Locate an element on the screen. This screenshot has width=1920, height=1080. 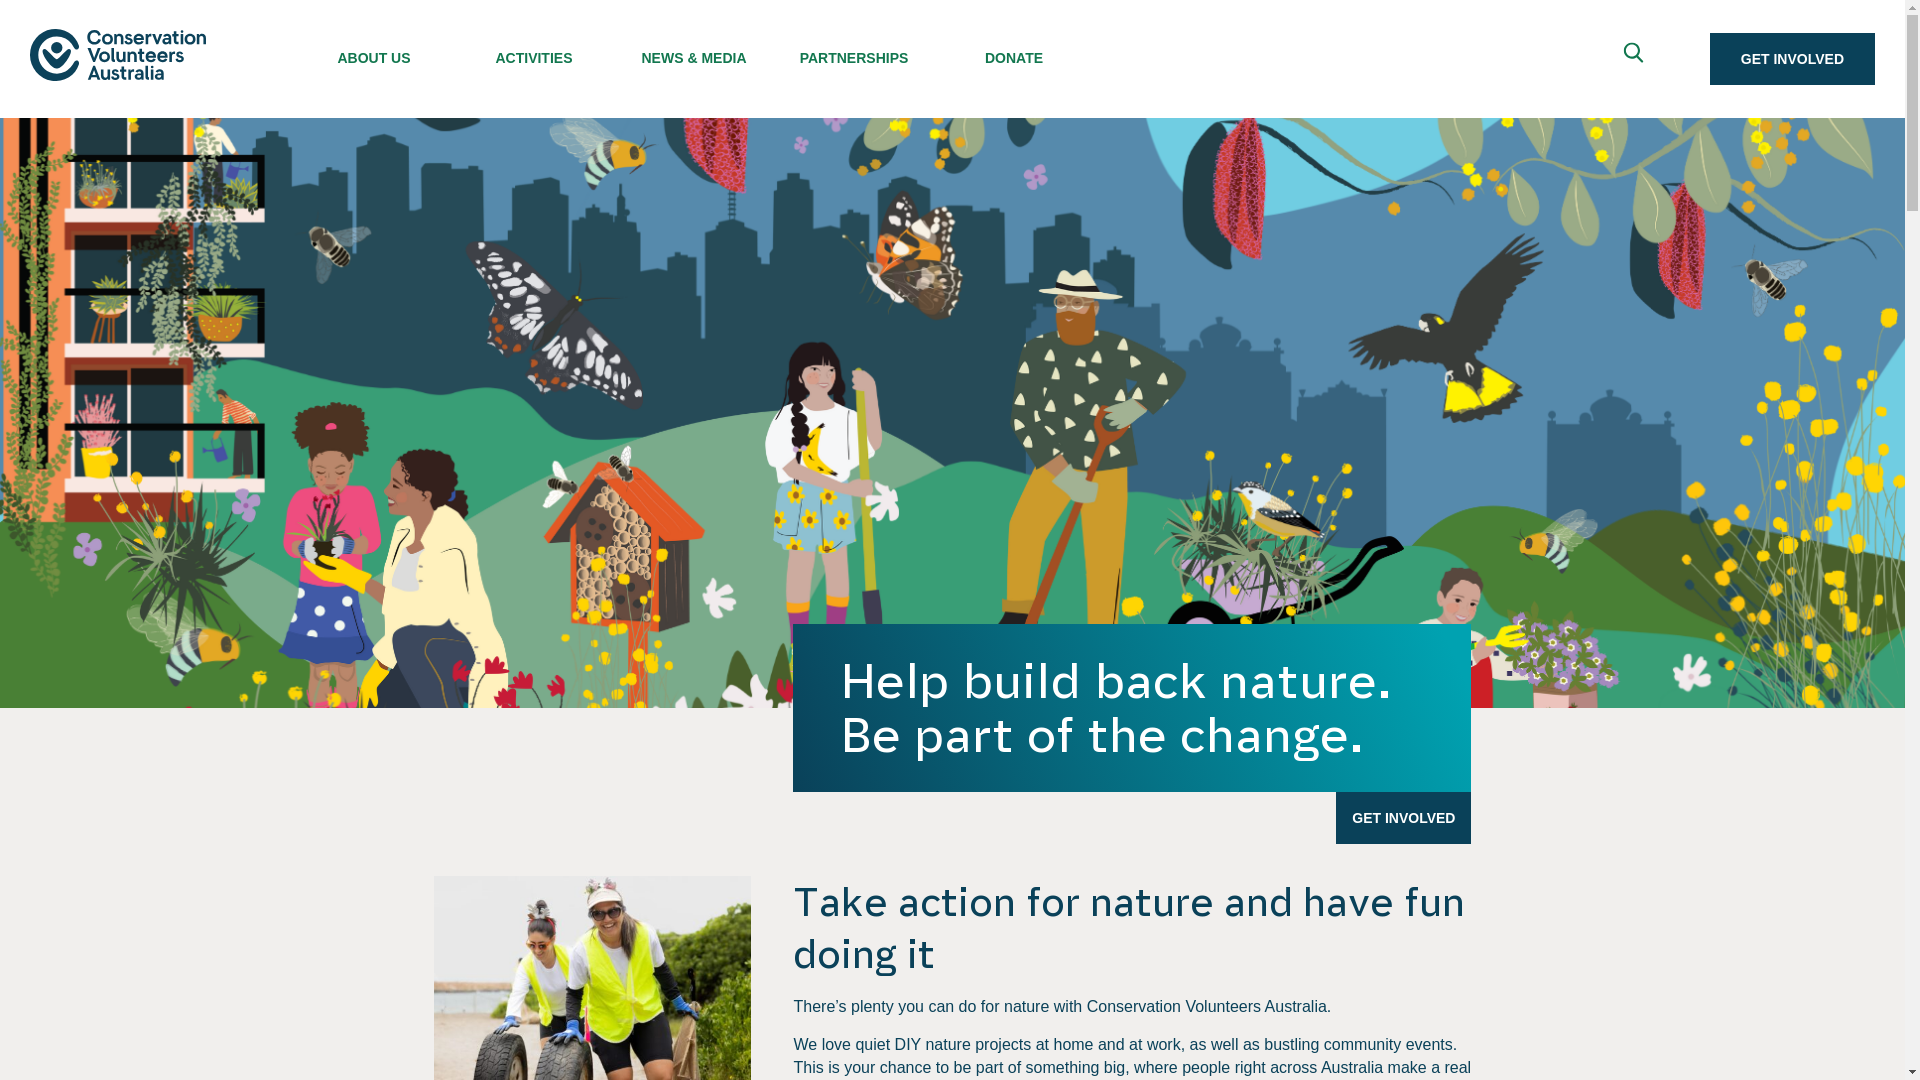
ACTIVITIES is located at coordinates (534, 53).